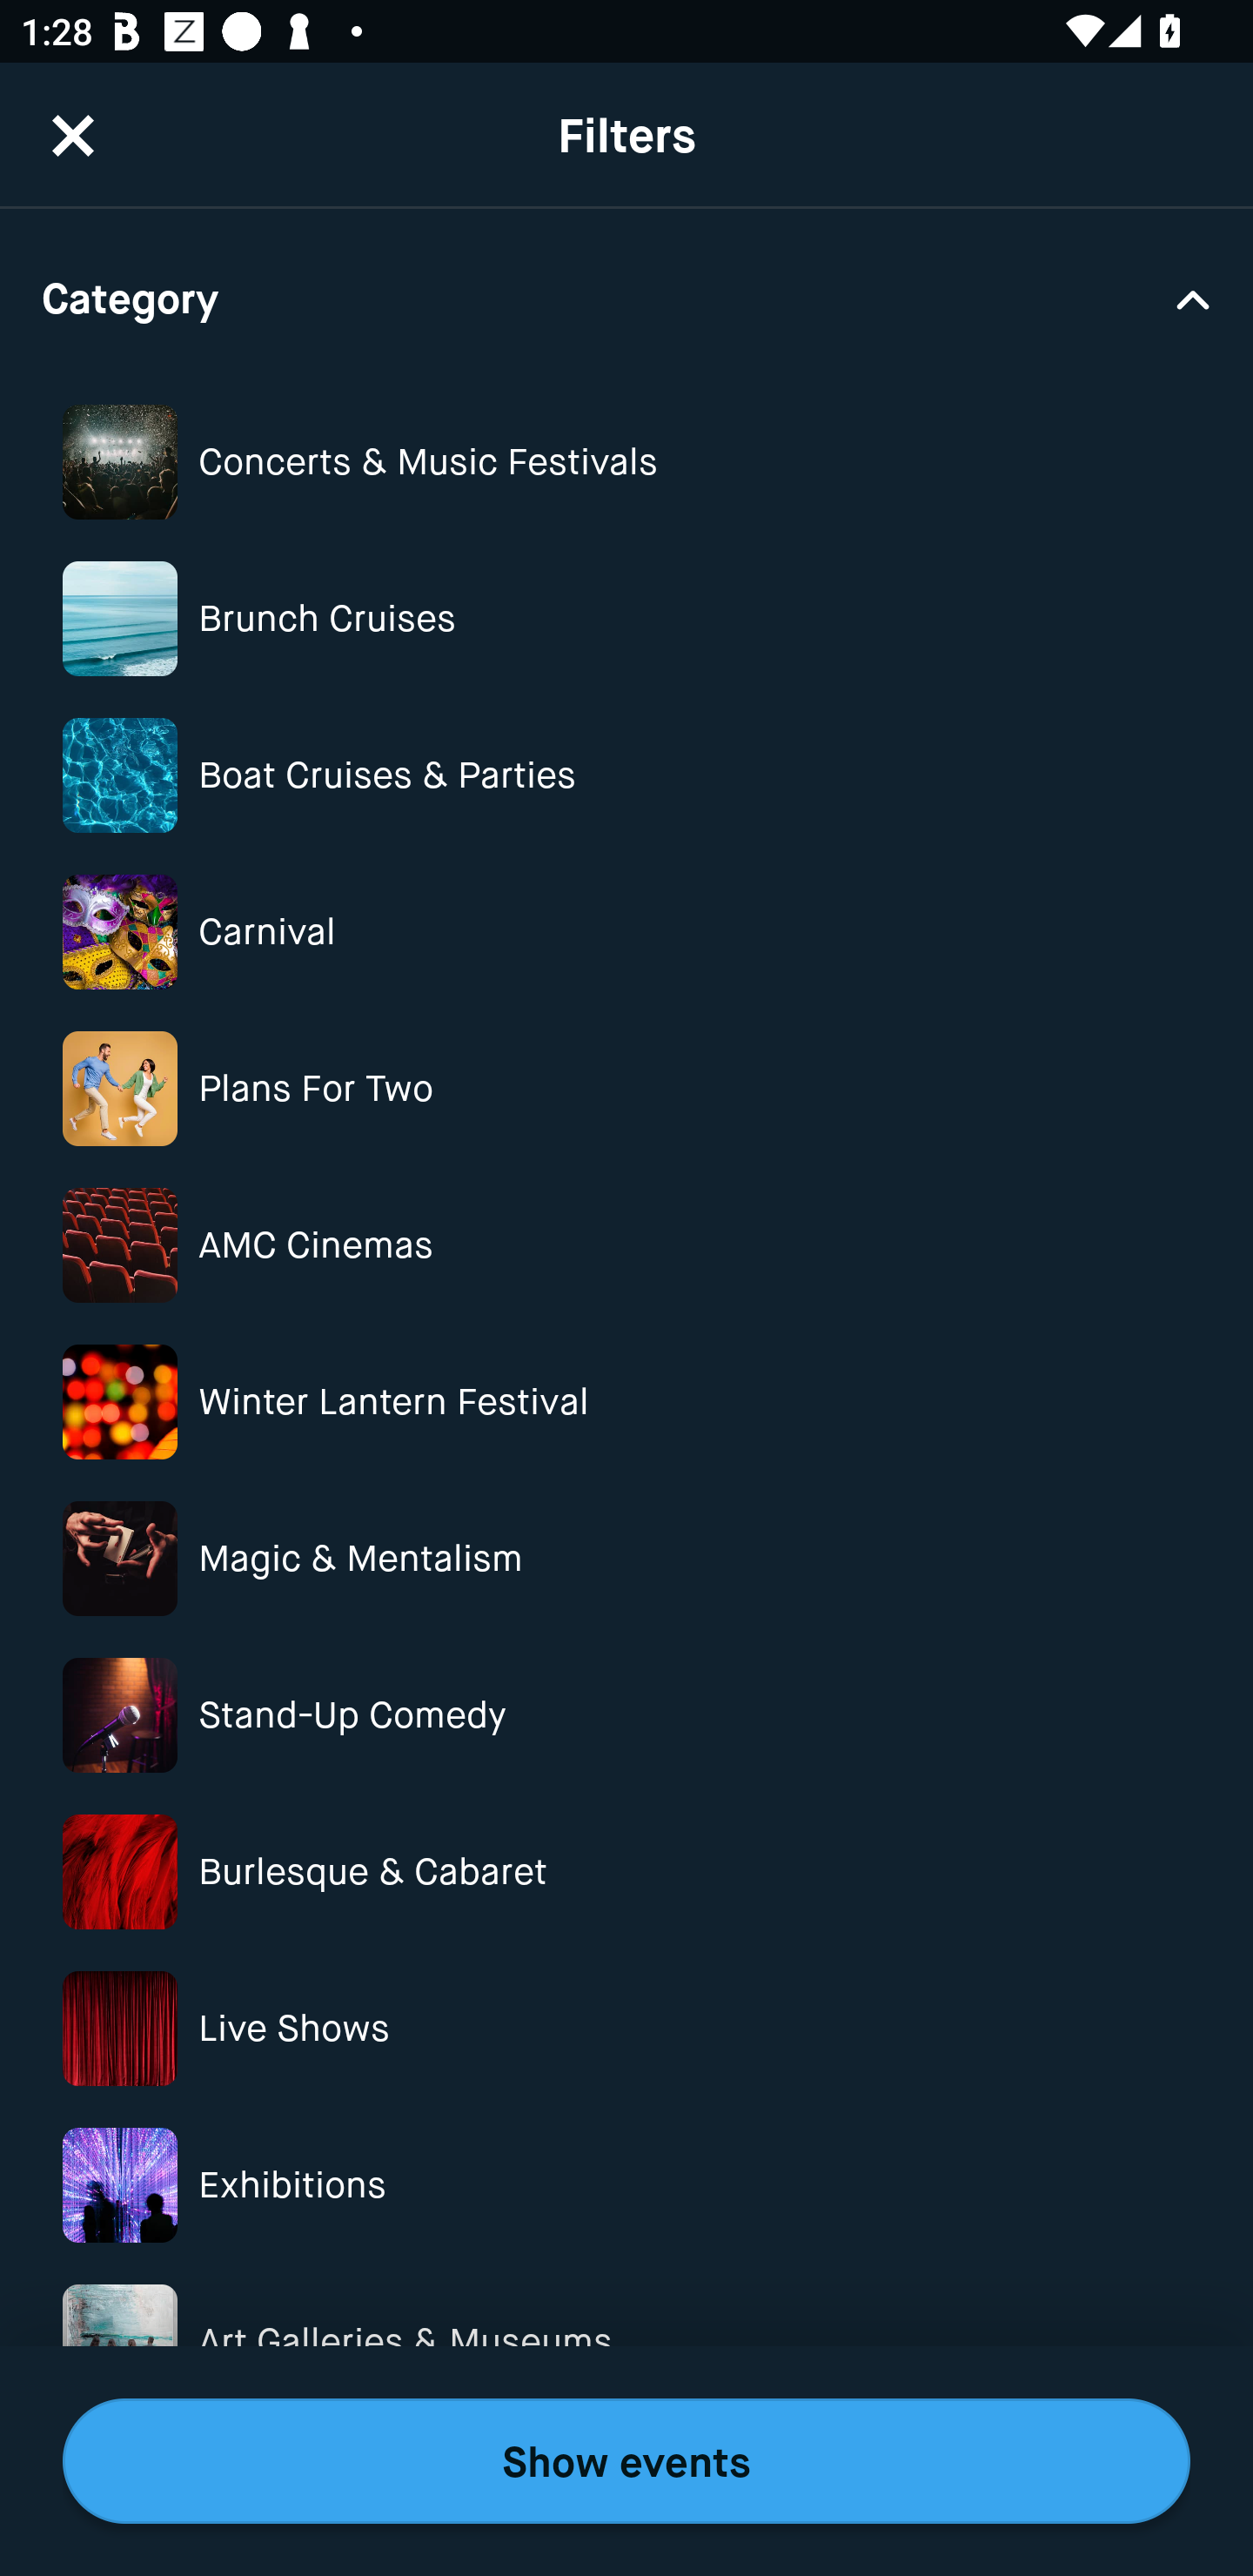 The height and width of the screenshot is (2576, 1253). I want to click on Category Image Brunch Cruises, so click(626, 620).